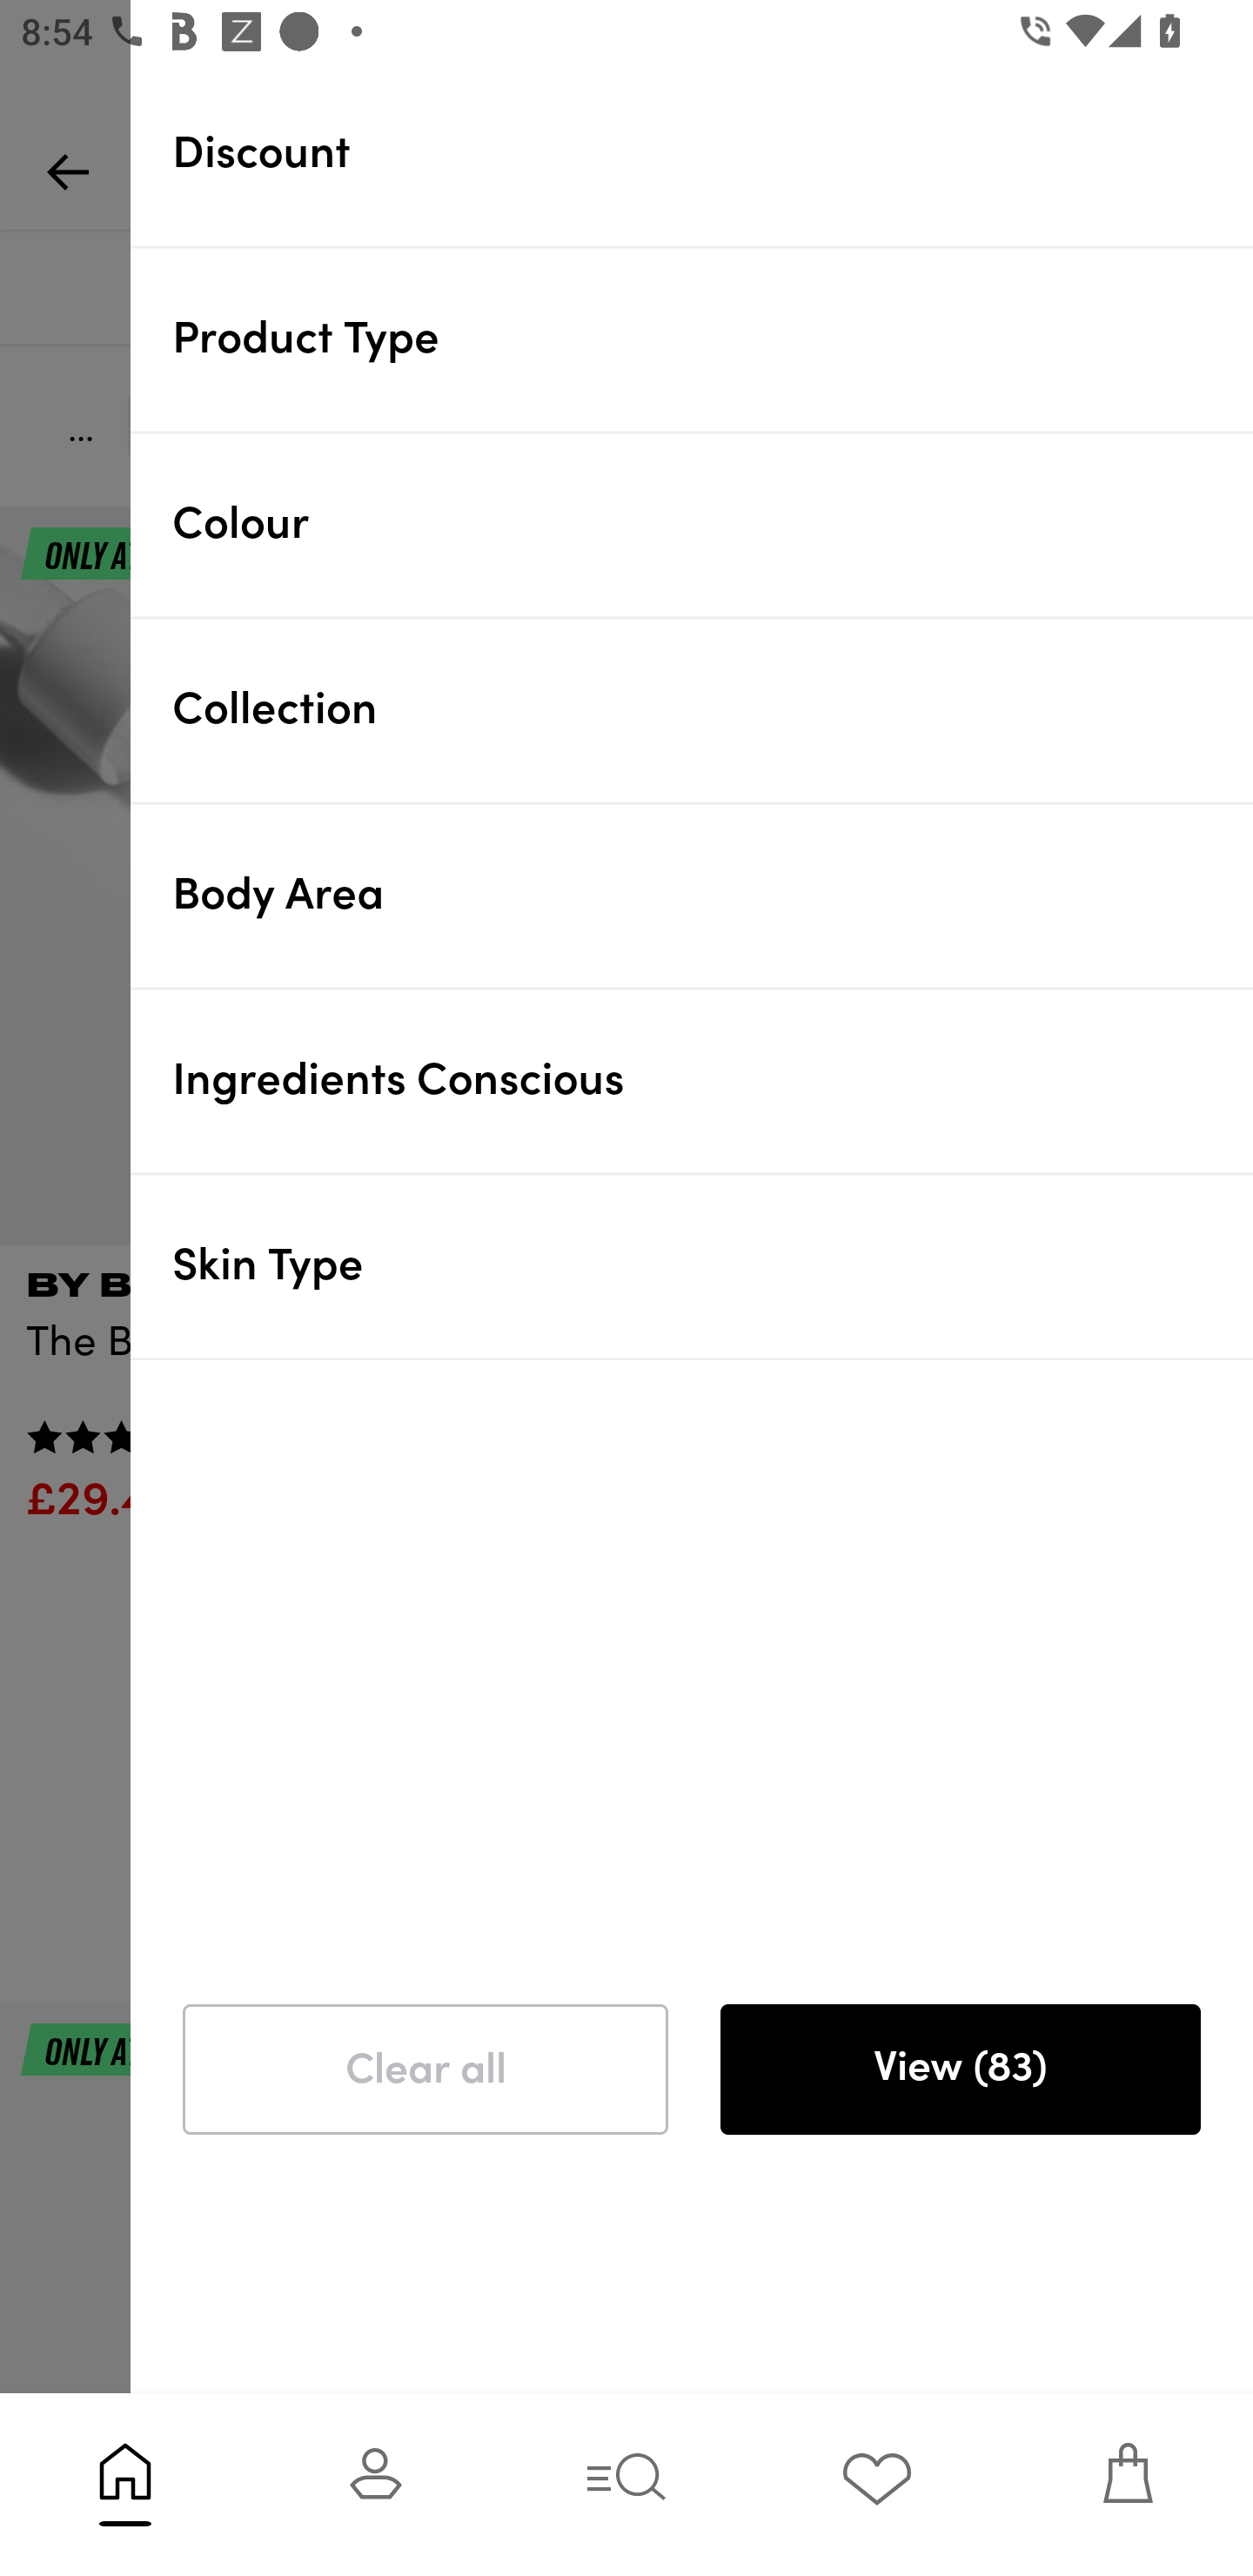 This screenshot has height=2576, width=1253. Describe the element at coordinates (713, 524) in the screenshot. I see `Colour` at that location.